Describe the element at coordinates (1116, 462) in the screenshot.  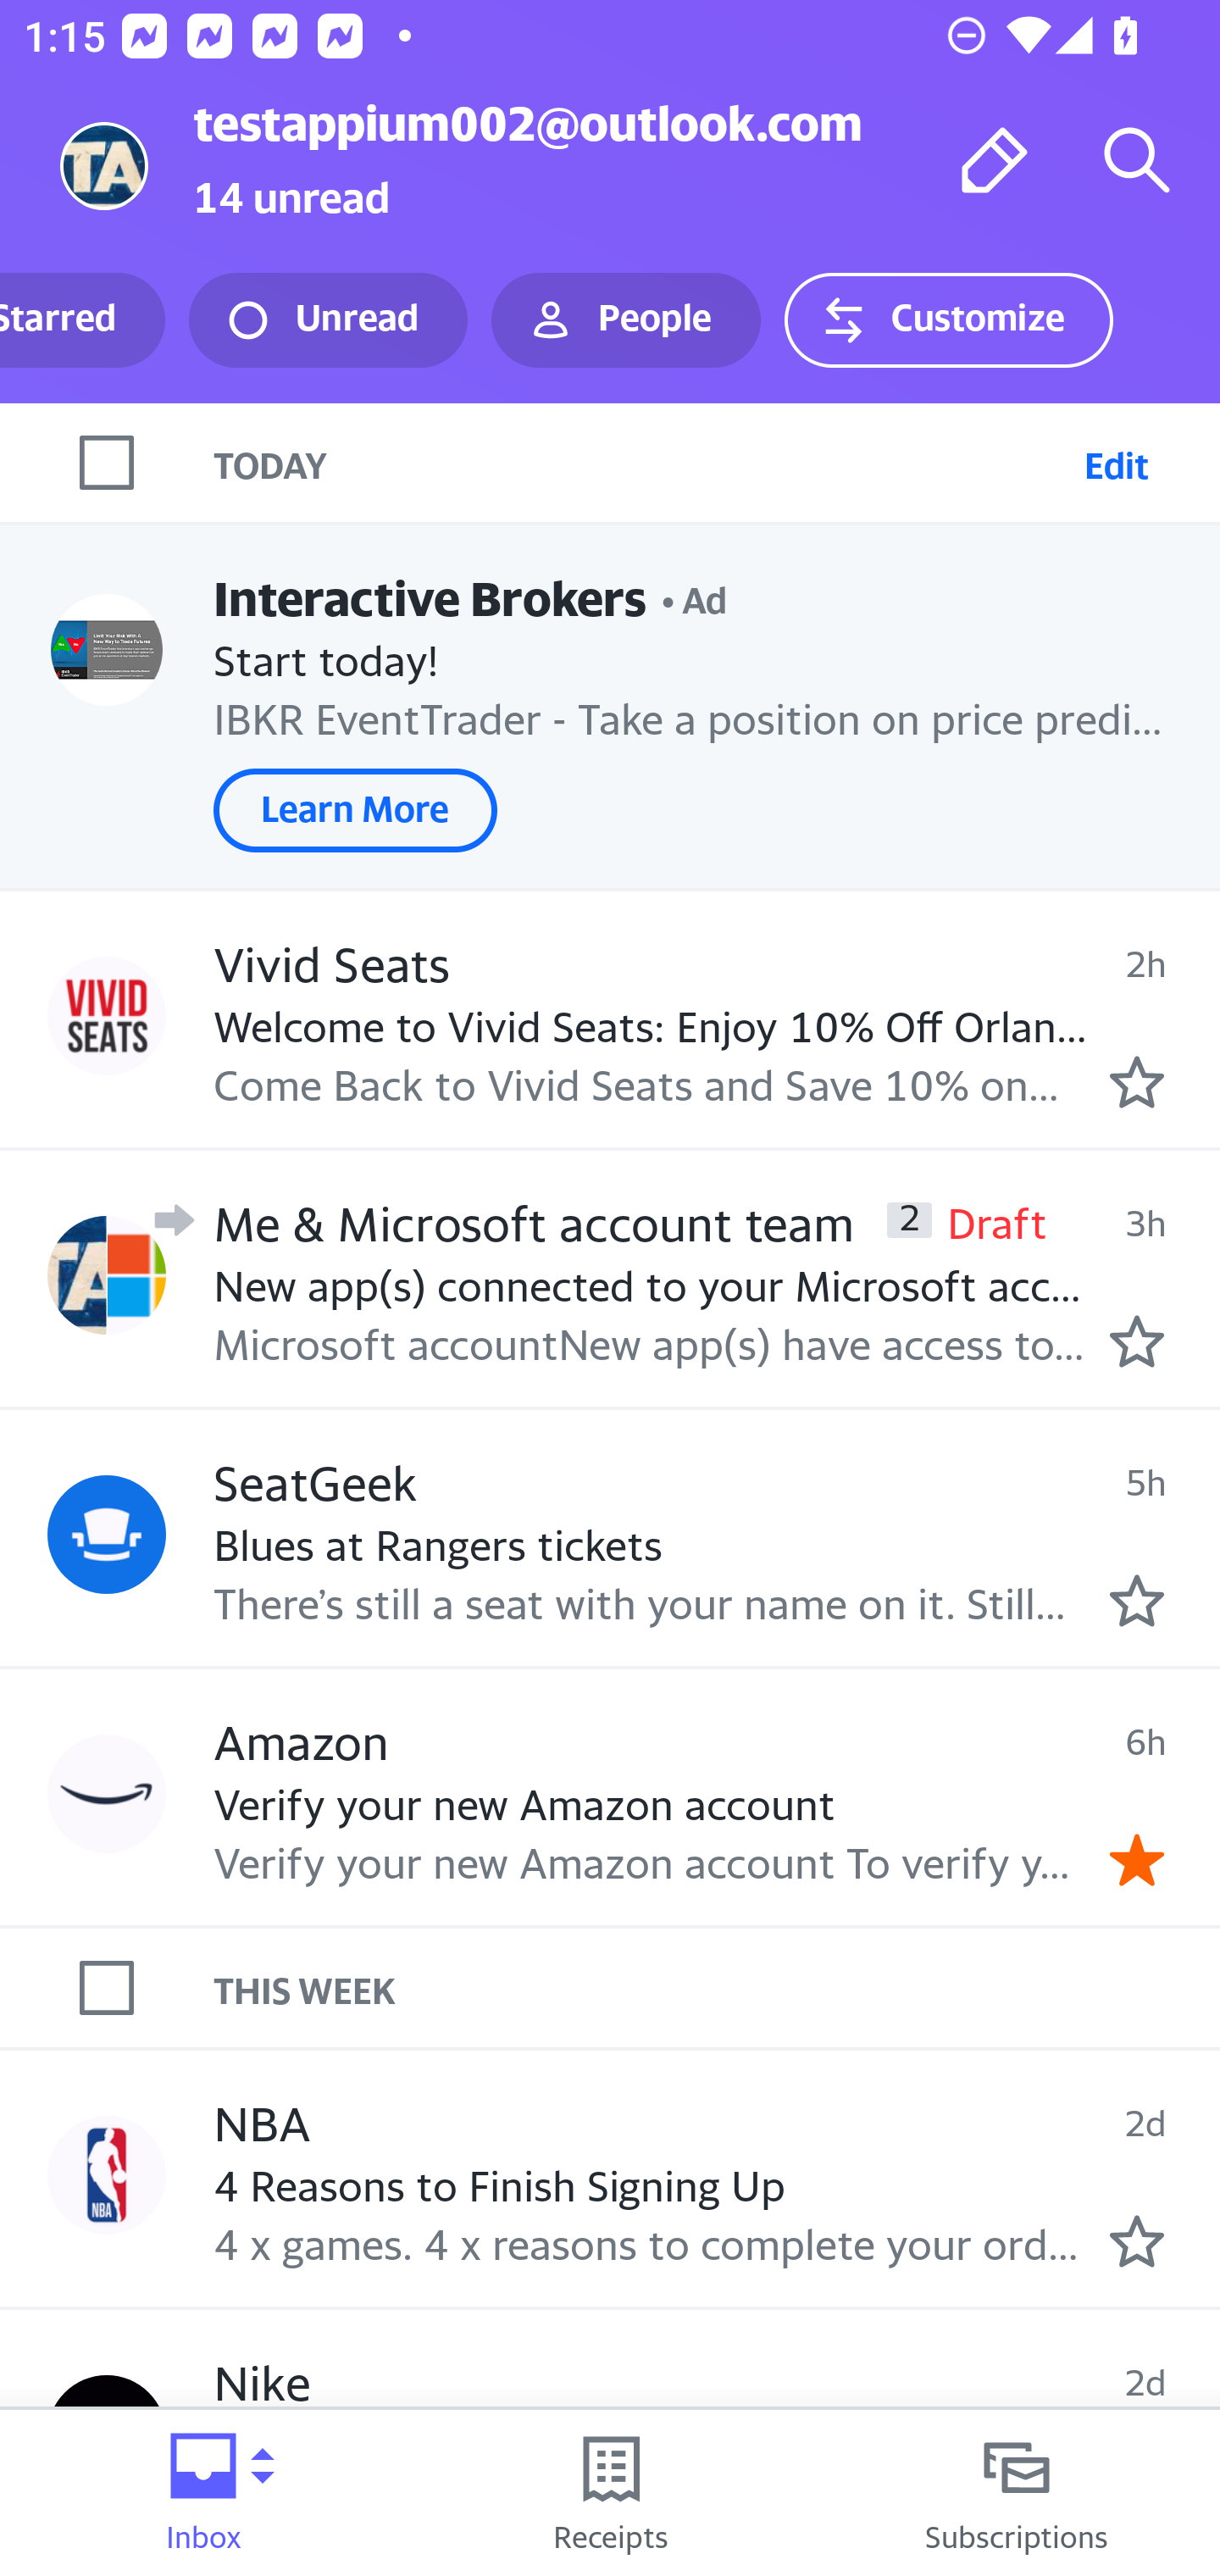
I see `Edit Select emails` at that location.